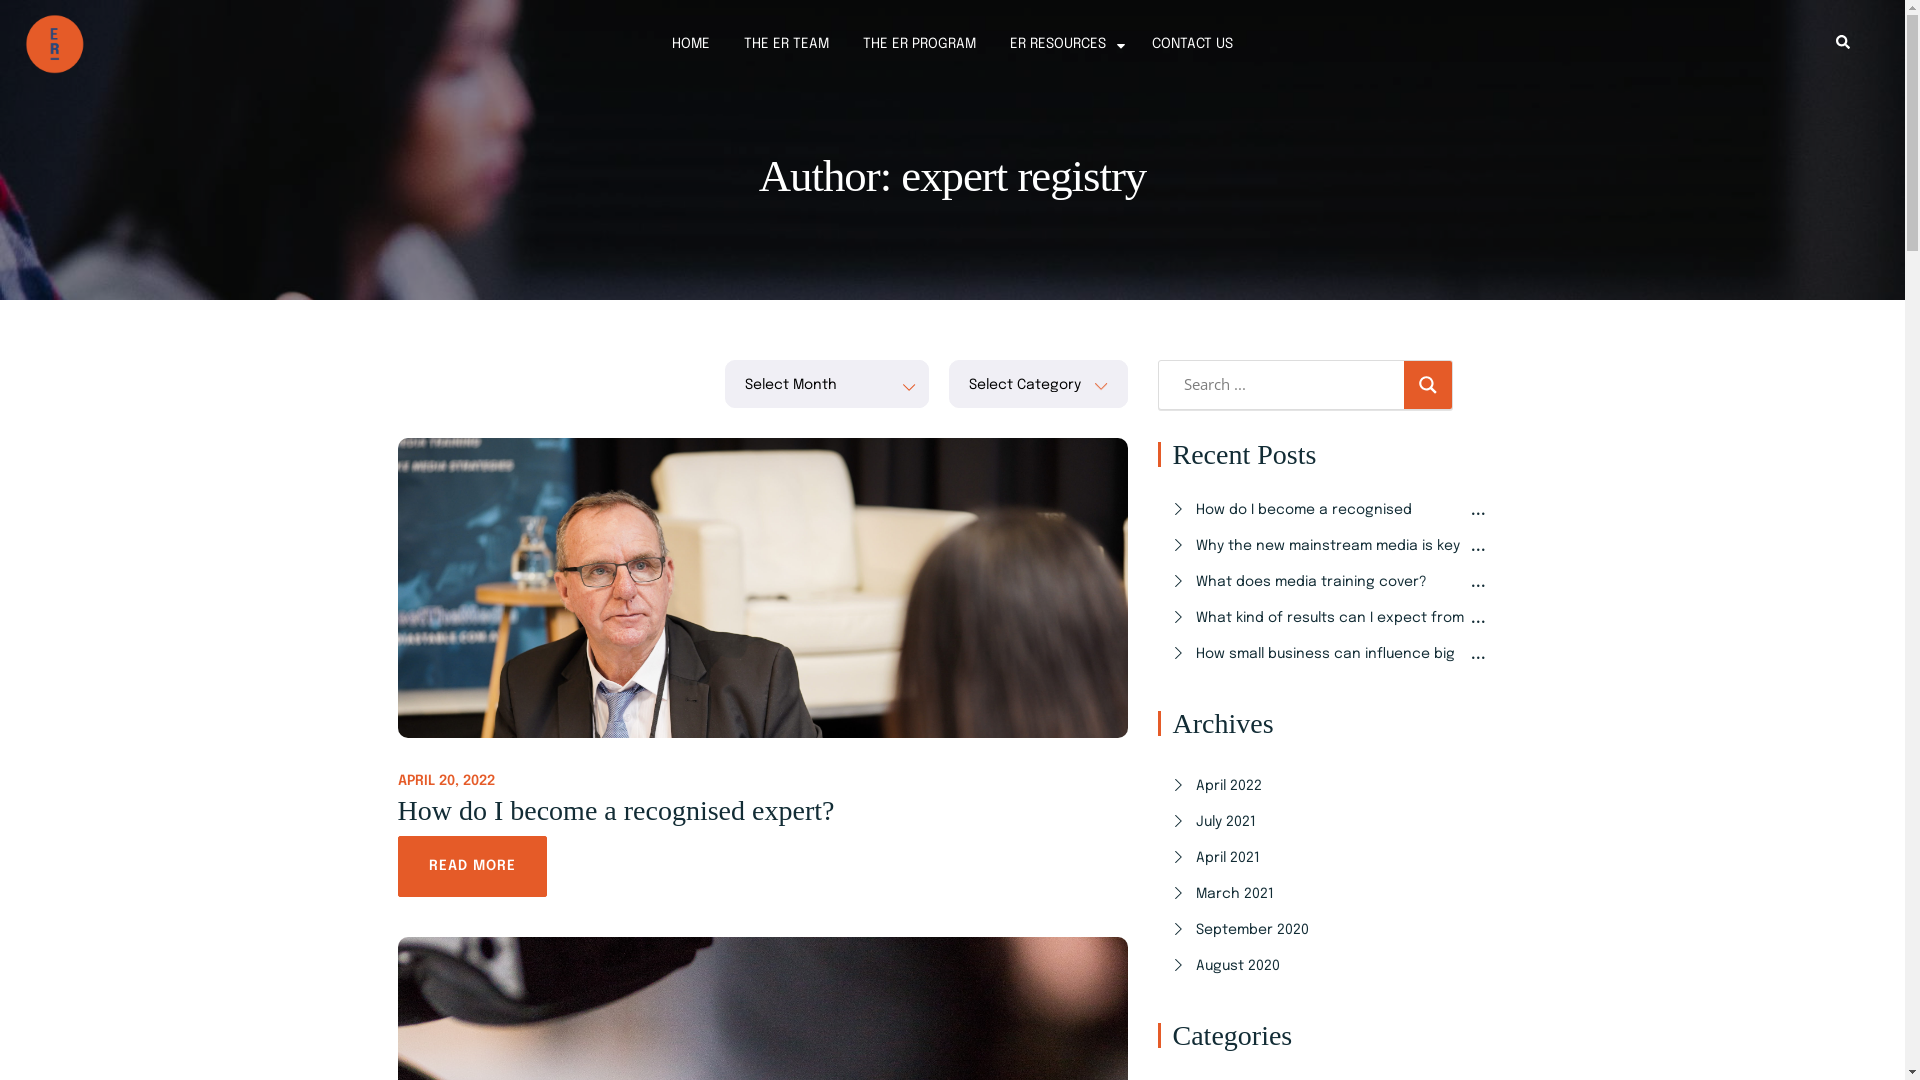  Describe the element at coordinates (1331, 966) in the screenshot. I see `August 2020` at that location.